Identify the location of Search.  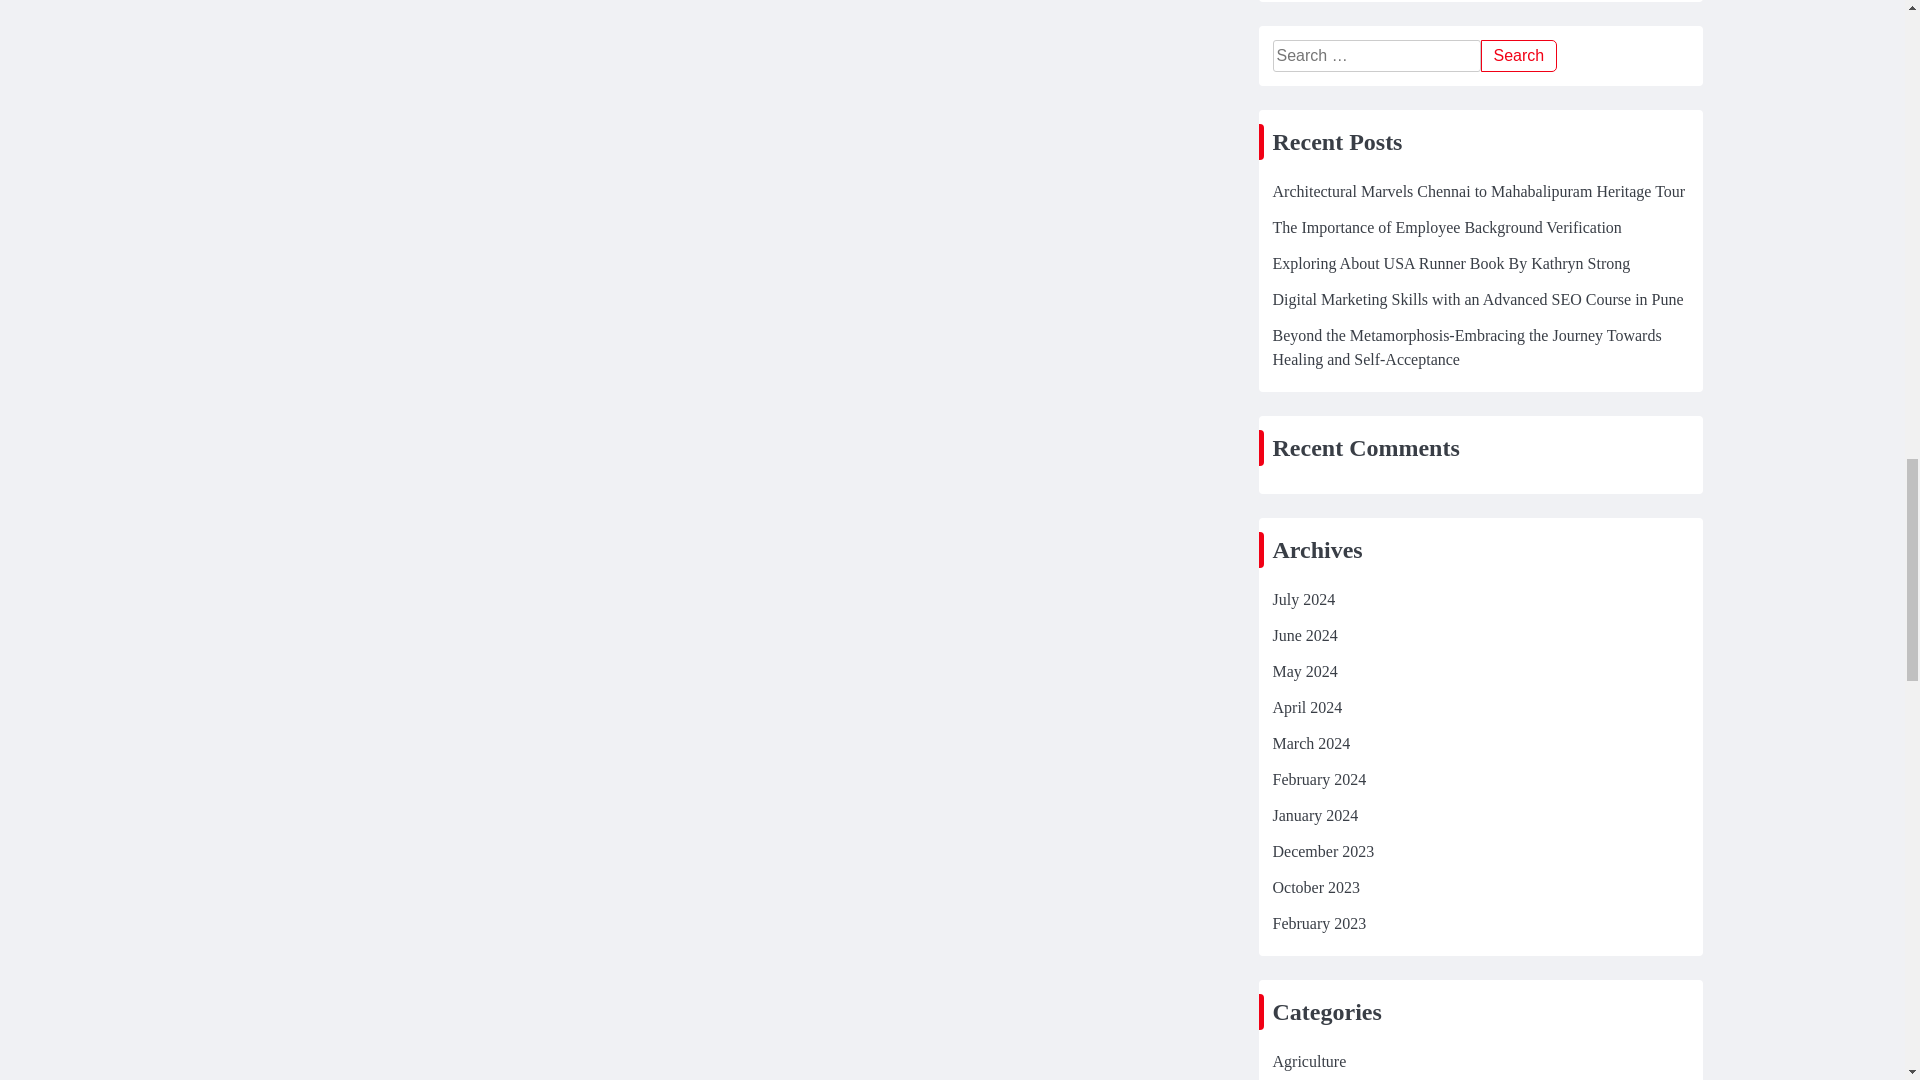
(1518, 56).